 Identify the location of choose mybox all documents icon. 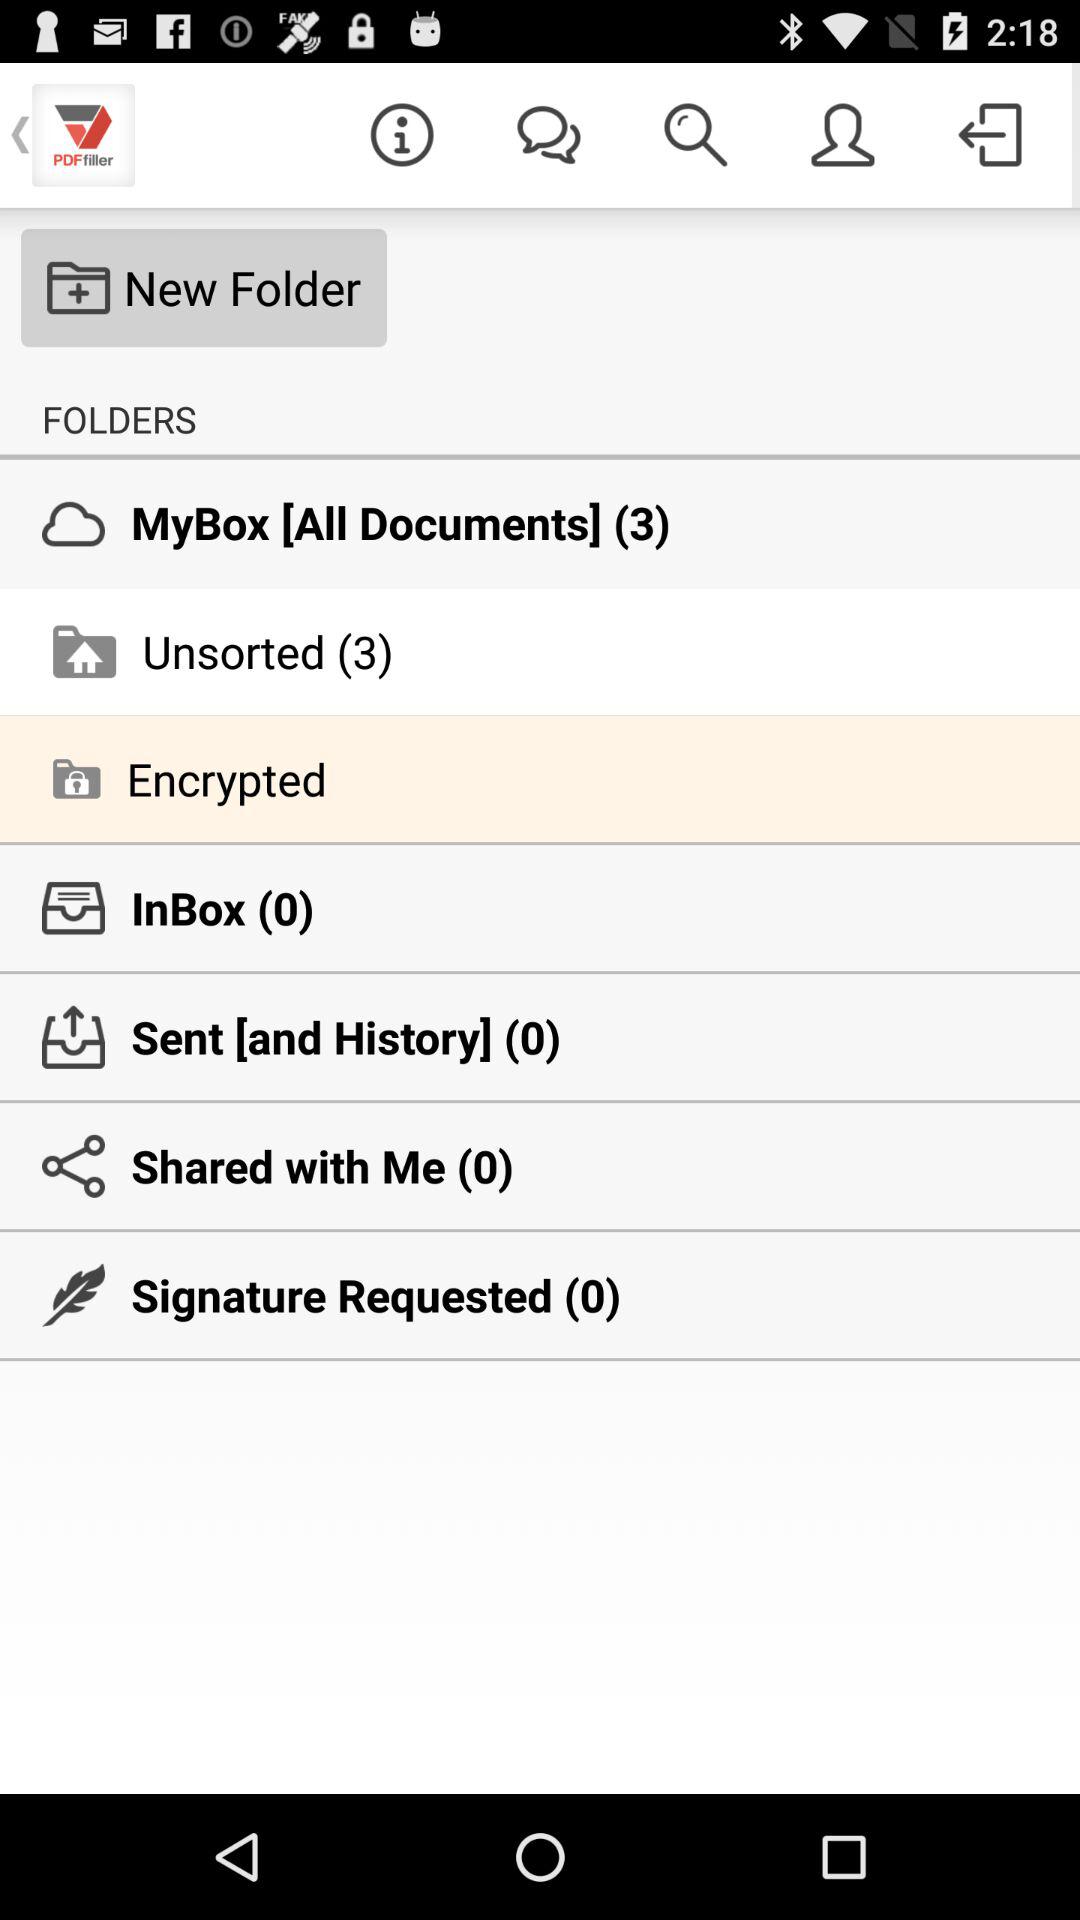
(540, 522).